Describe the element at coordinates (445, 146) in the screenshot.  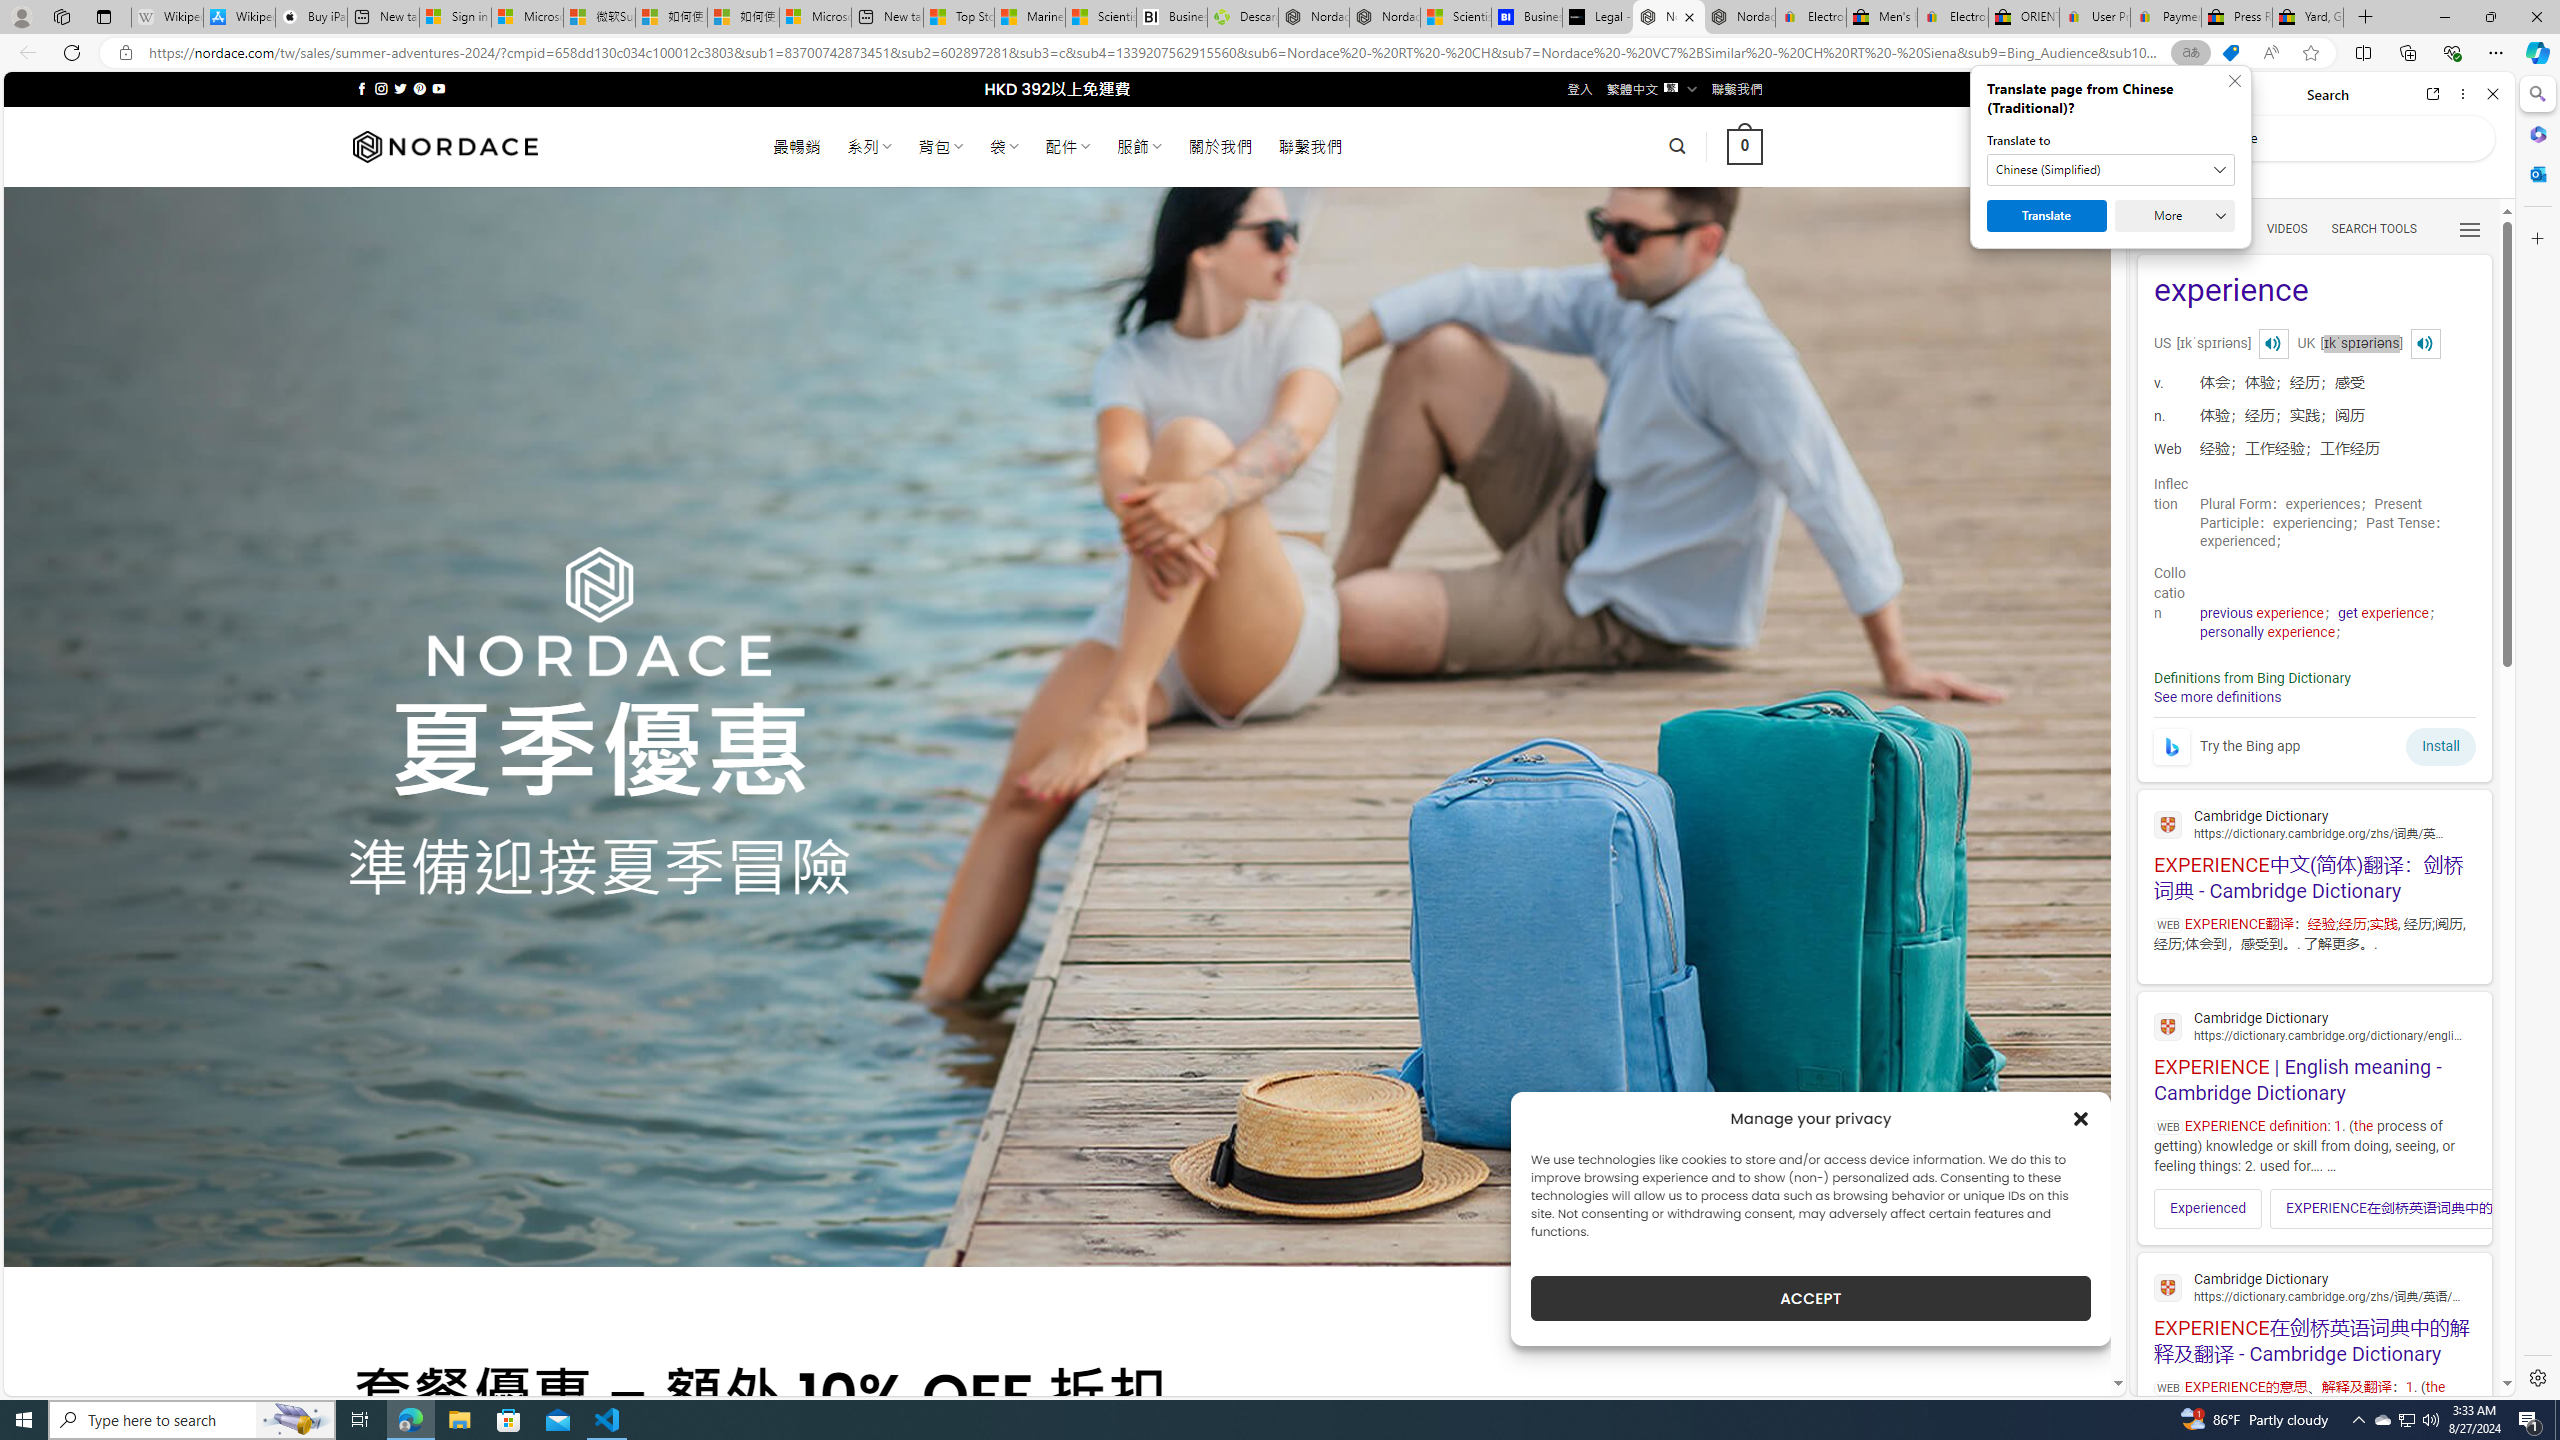
I see `Nordace` at that location.